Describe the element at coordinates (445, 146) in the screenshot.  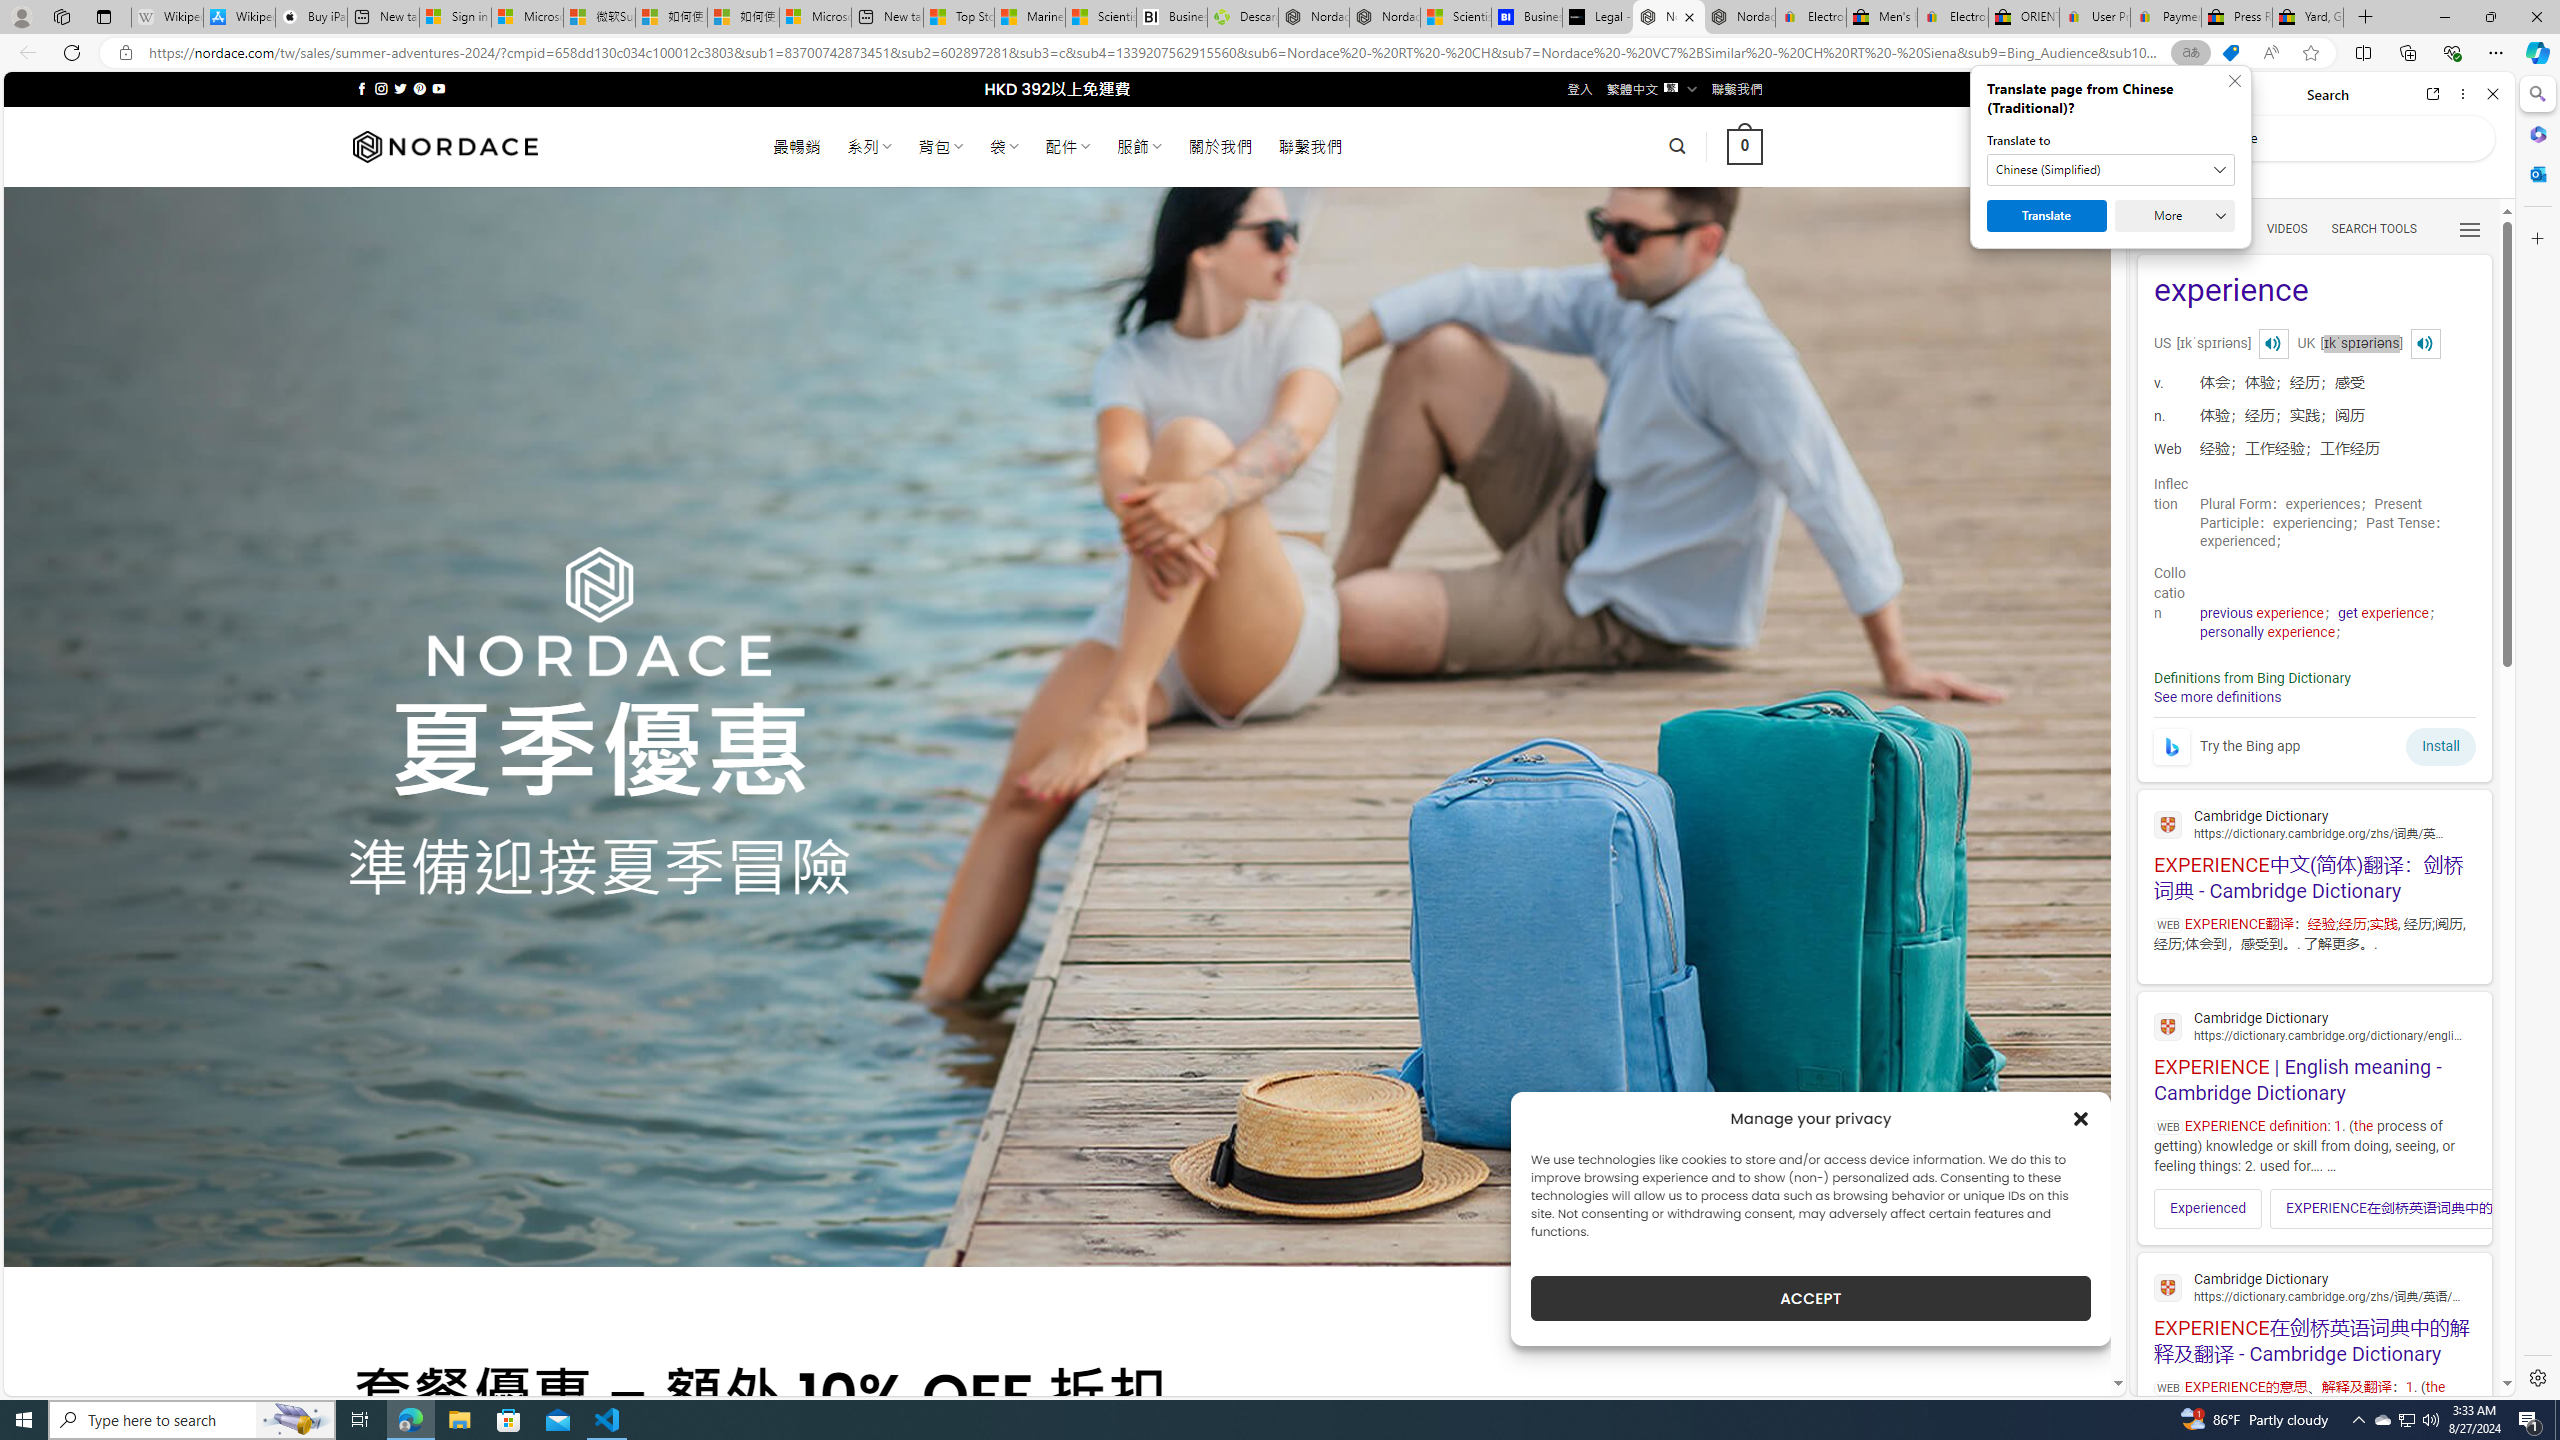
I see `Nordace` at that location.